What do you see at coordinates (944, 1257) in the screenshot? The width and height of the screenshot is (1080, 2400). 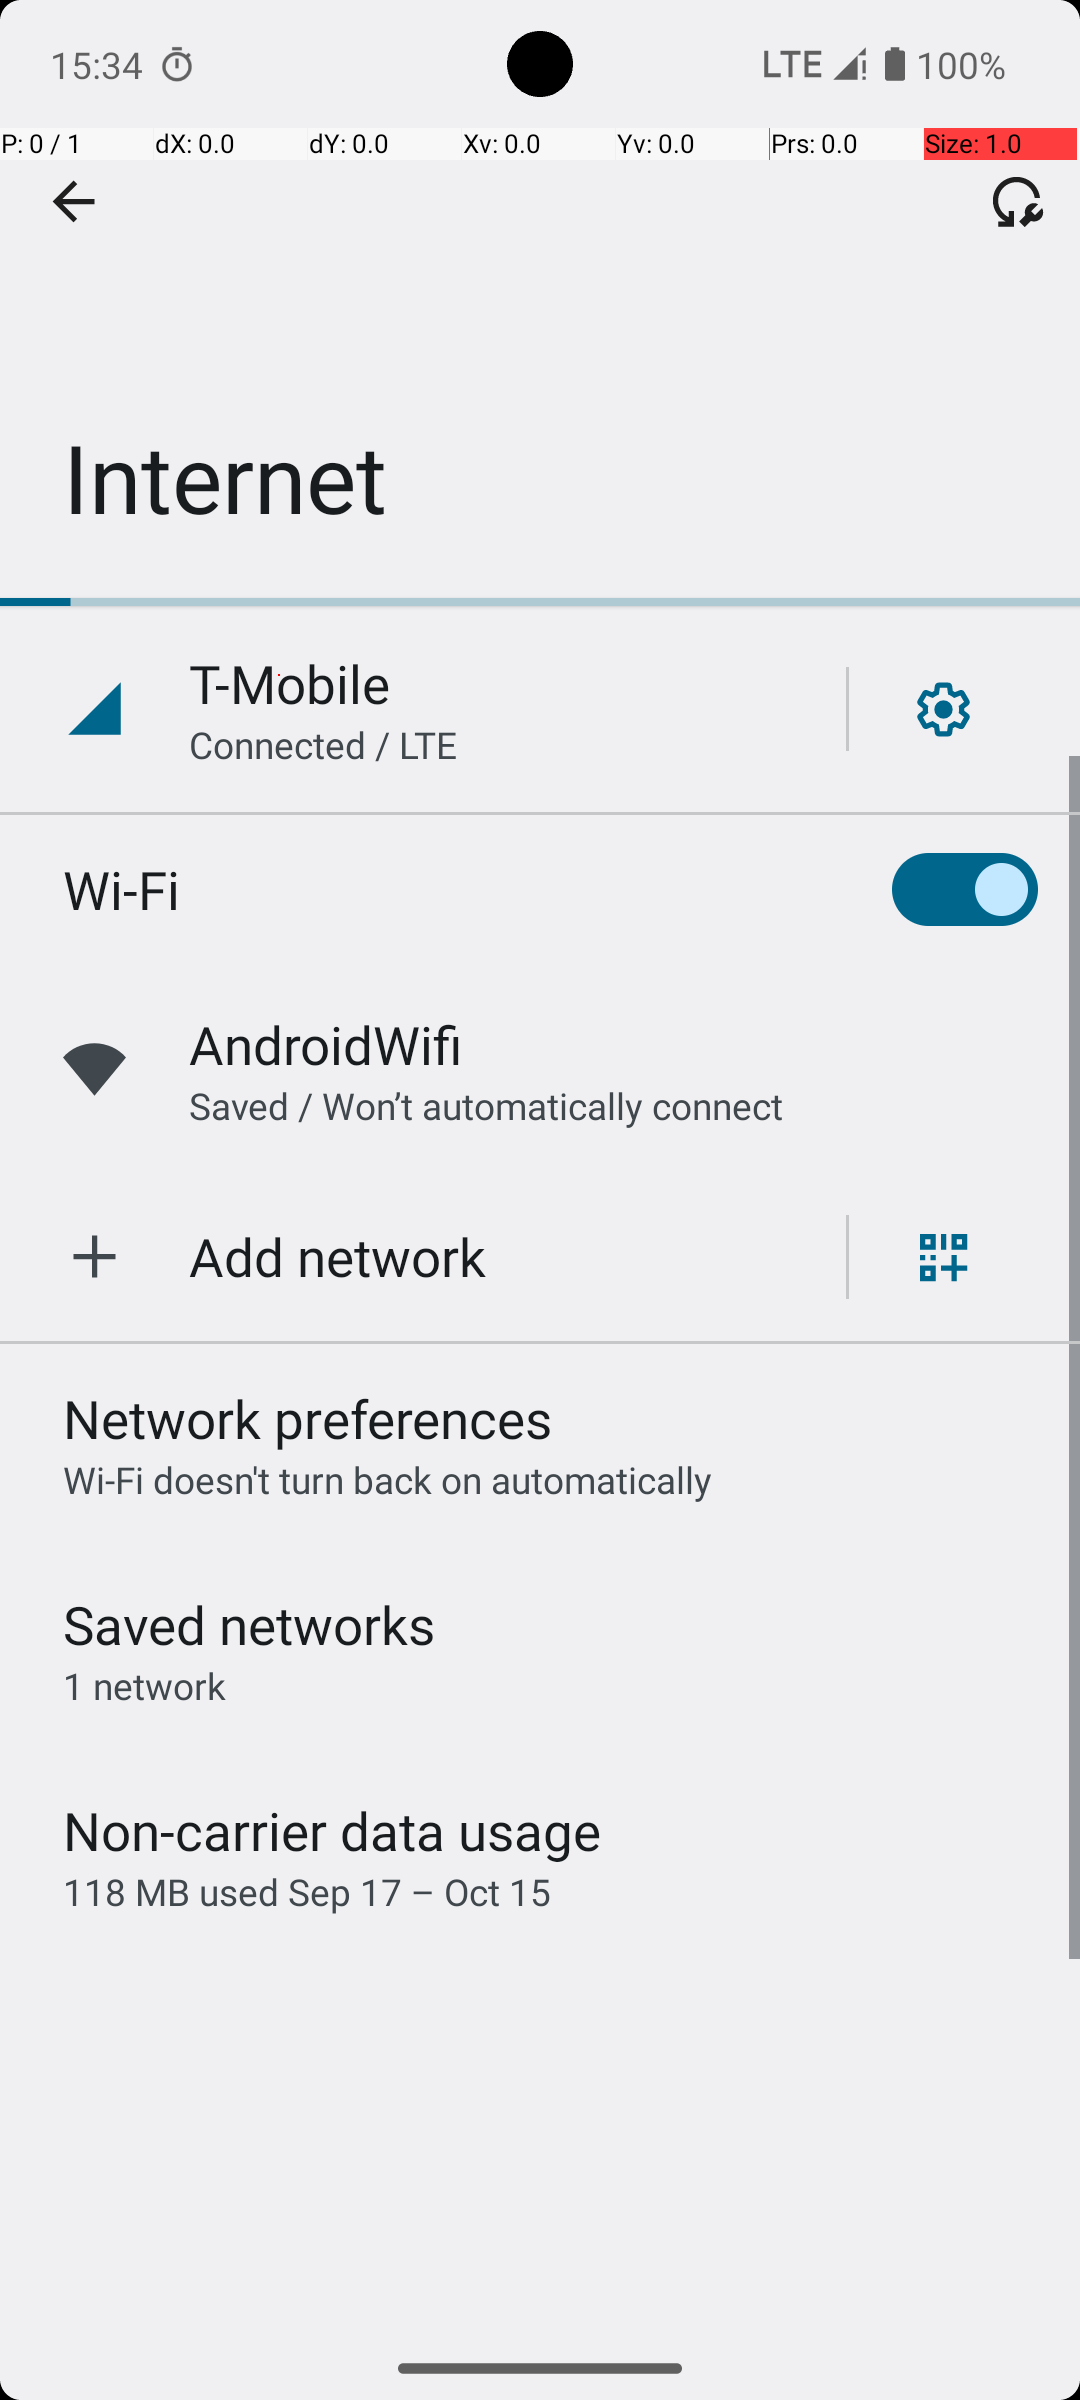 I see `Scan QR code` at bounding box center [944, 1257].